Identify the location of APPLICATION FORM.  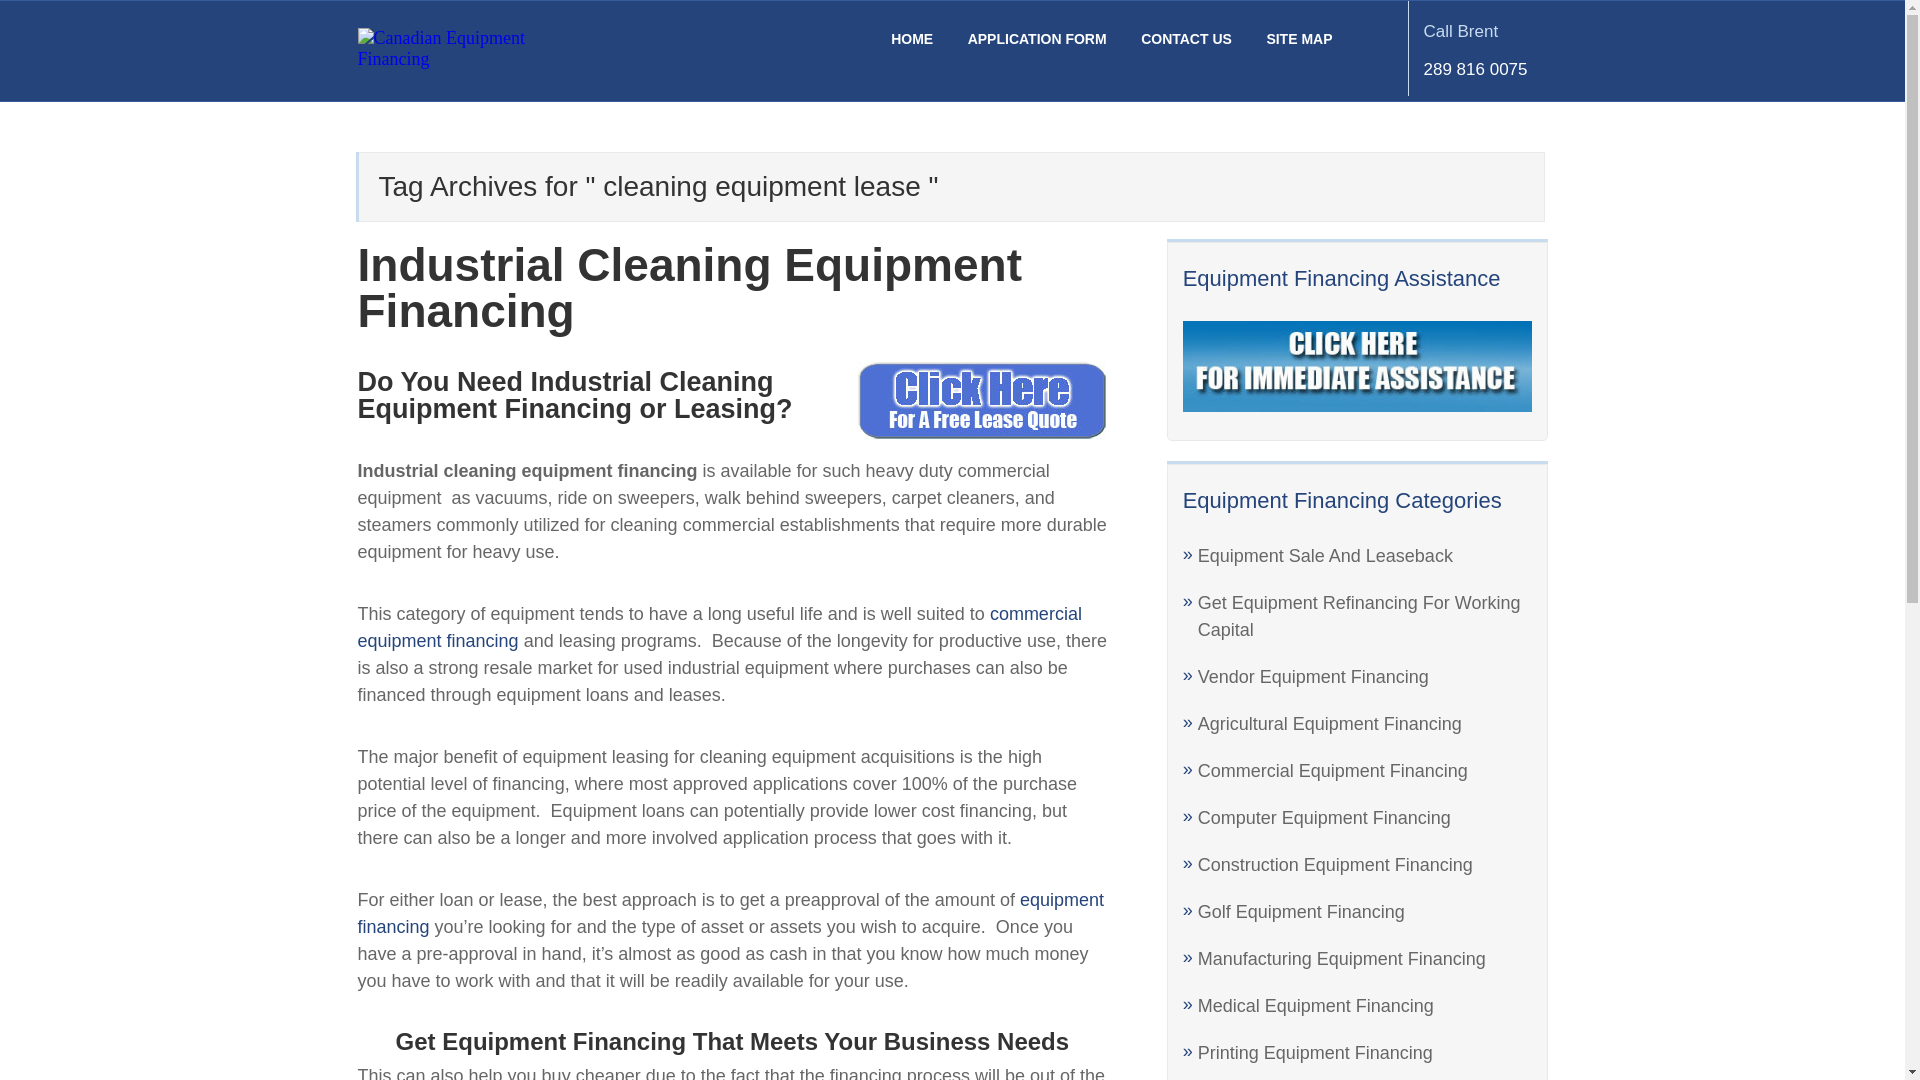
(1326, 556).